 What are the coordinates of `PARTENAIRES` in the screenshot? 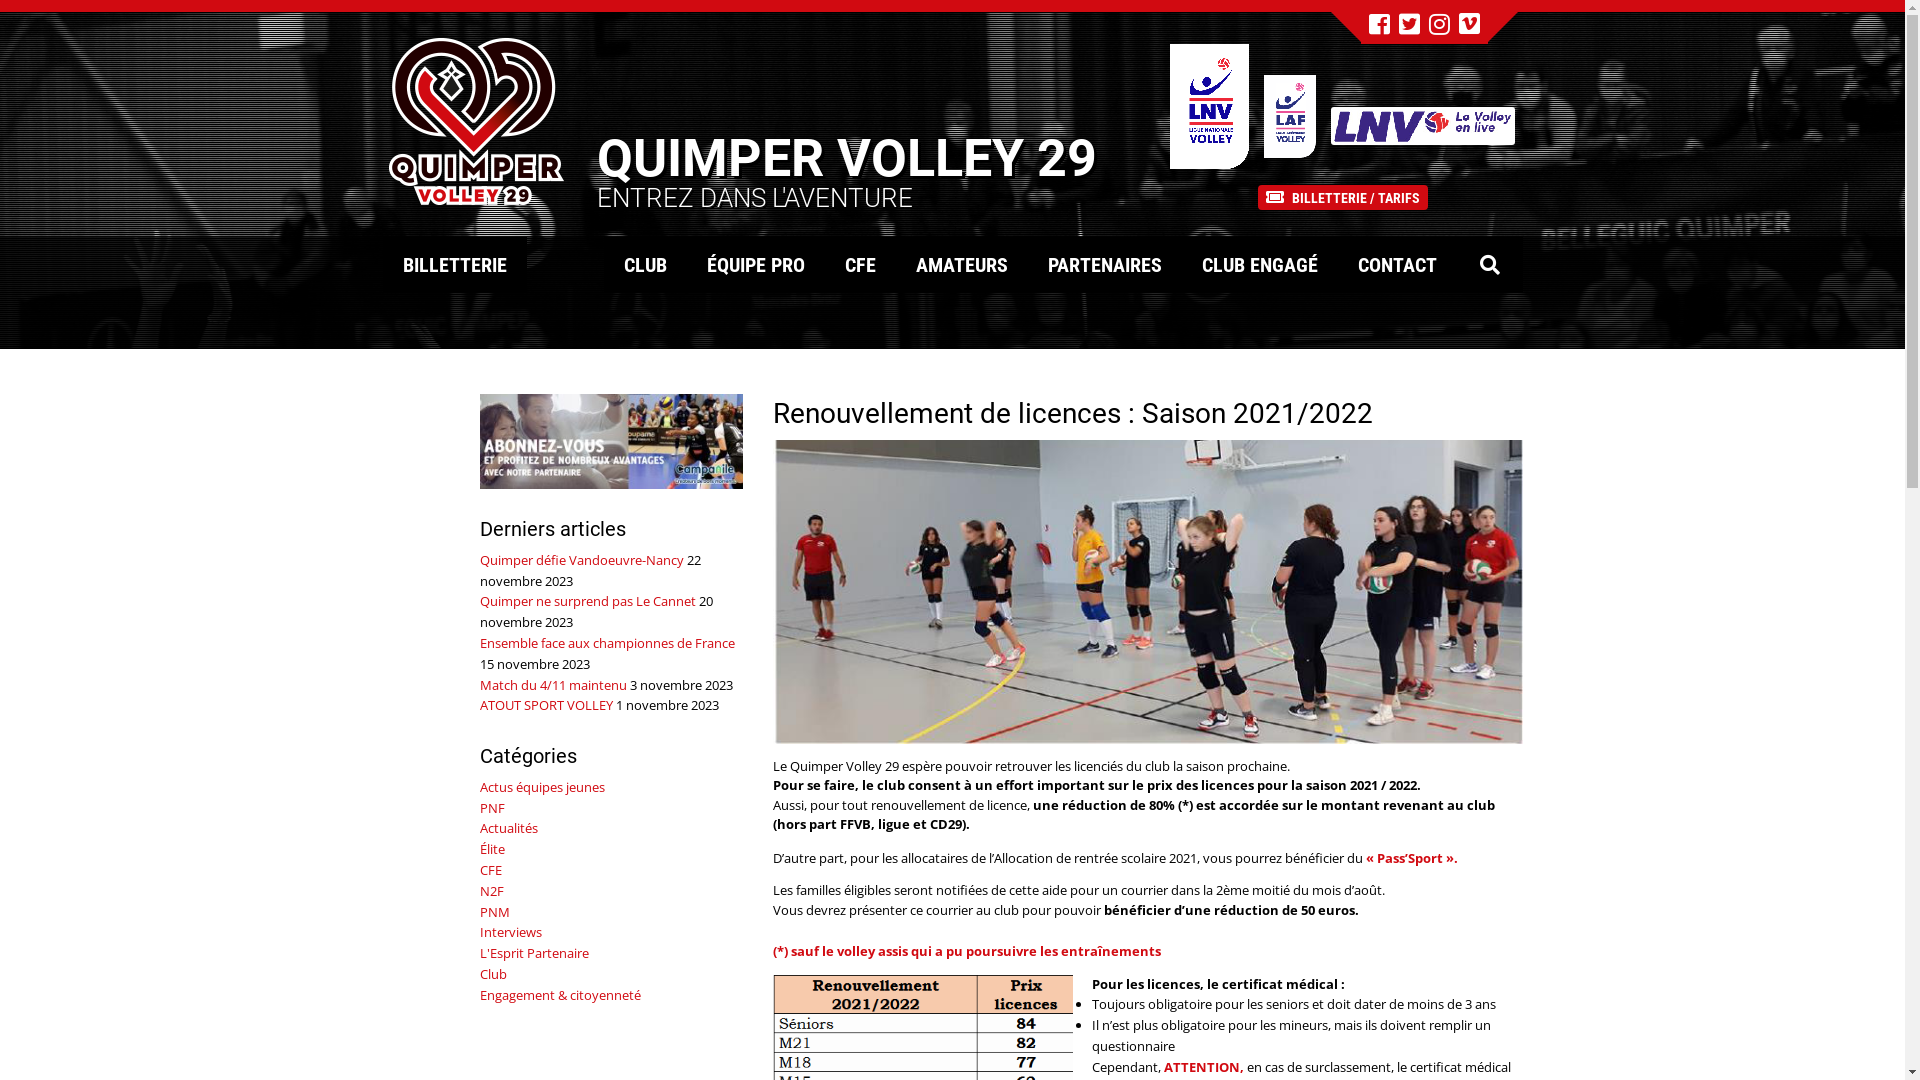 It's located at (1105, 264).